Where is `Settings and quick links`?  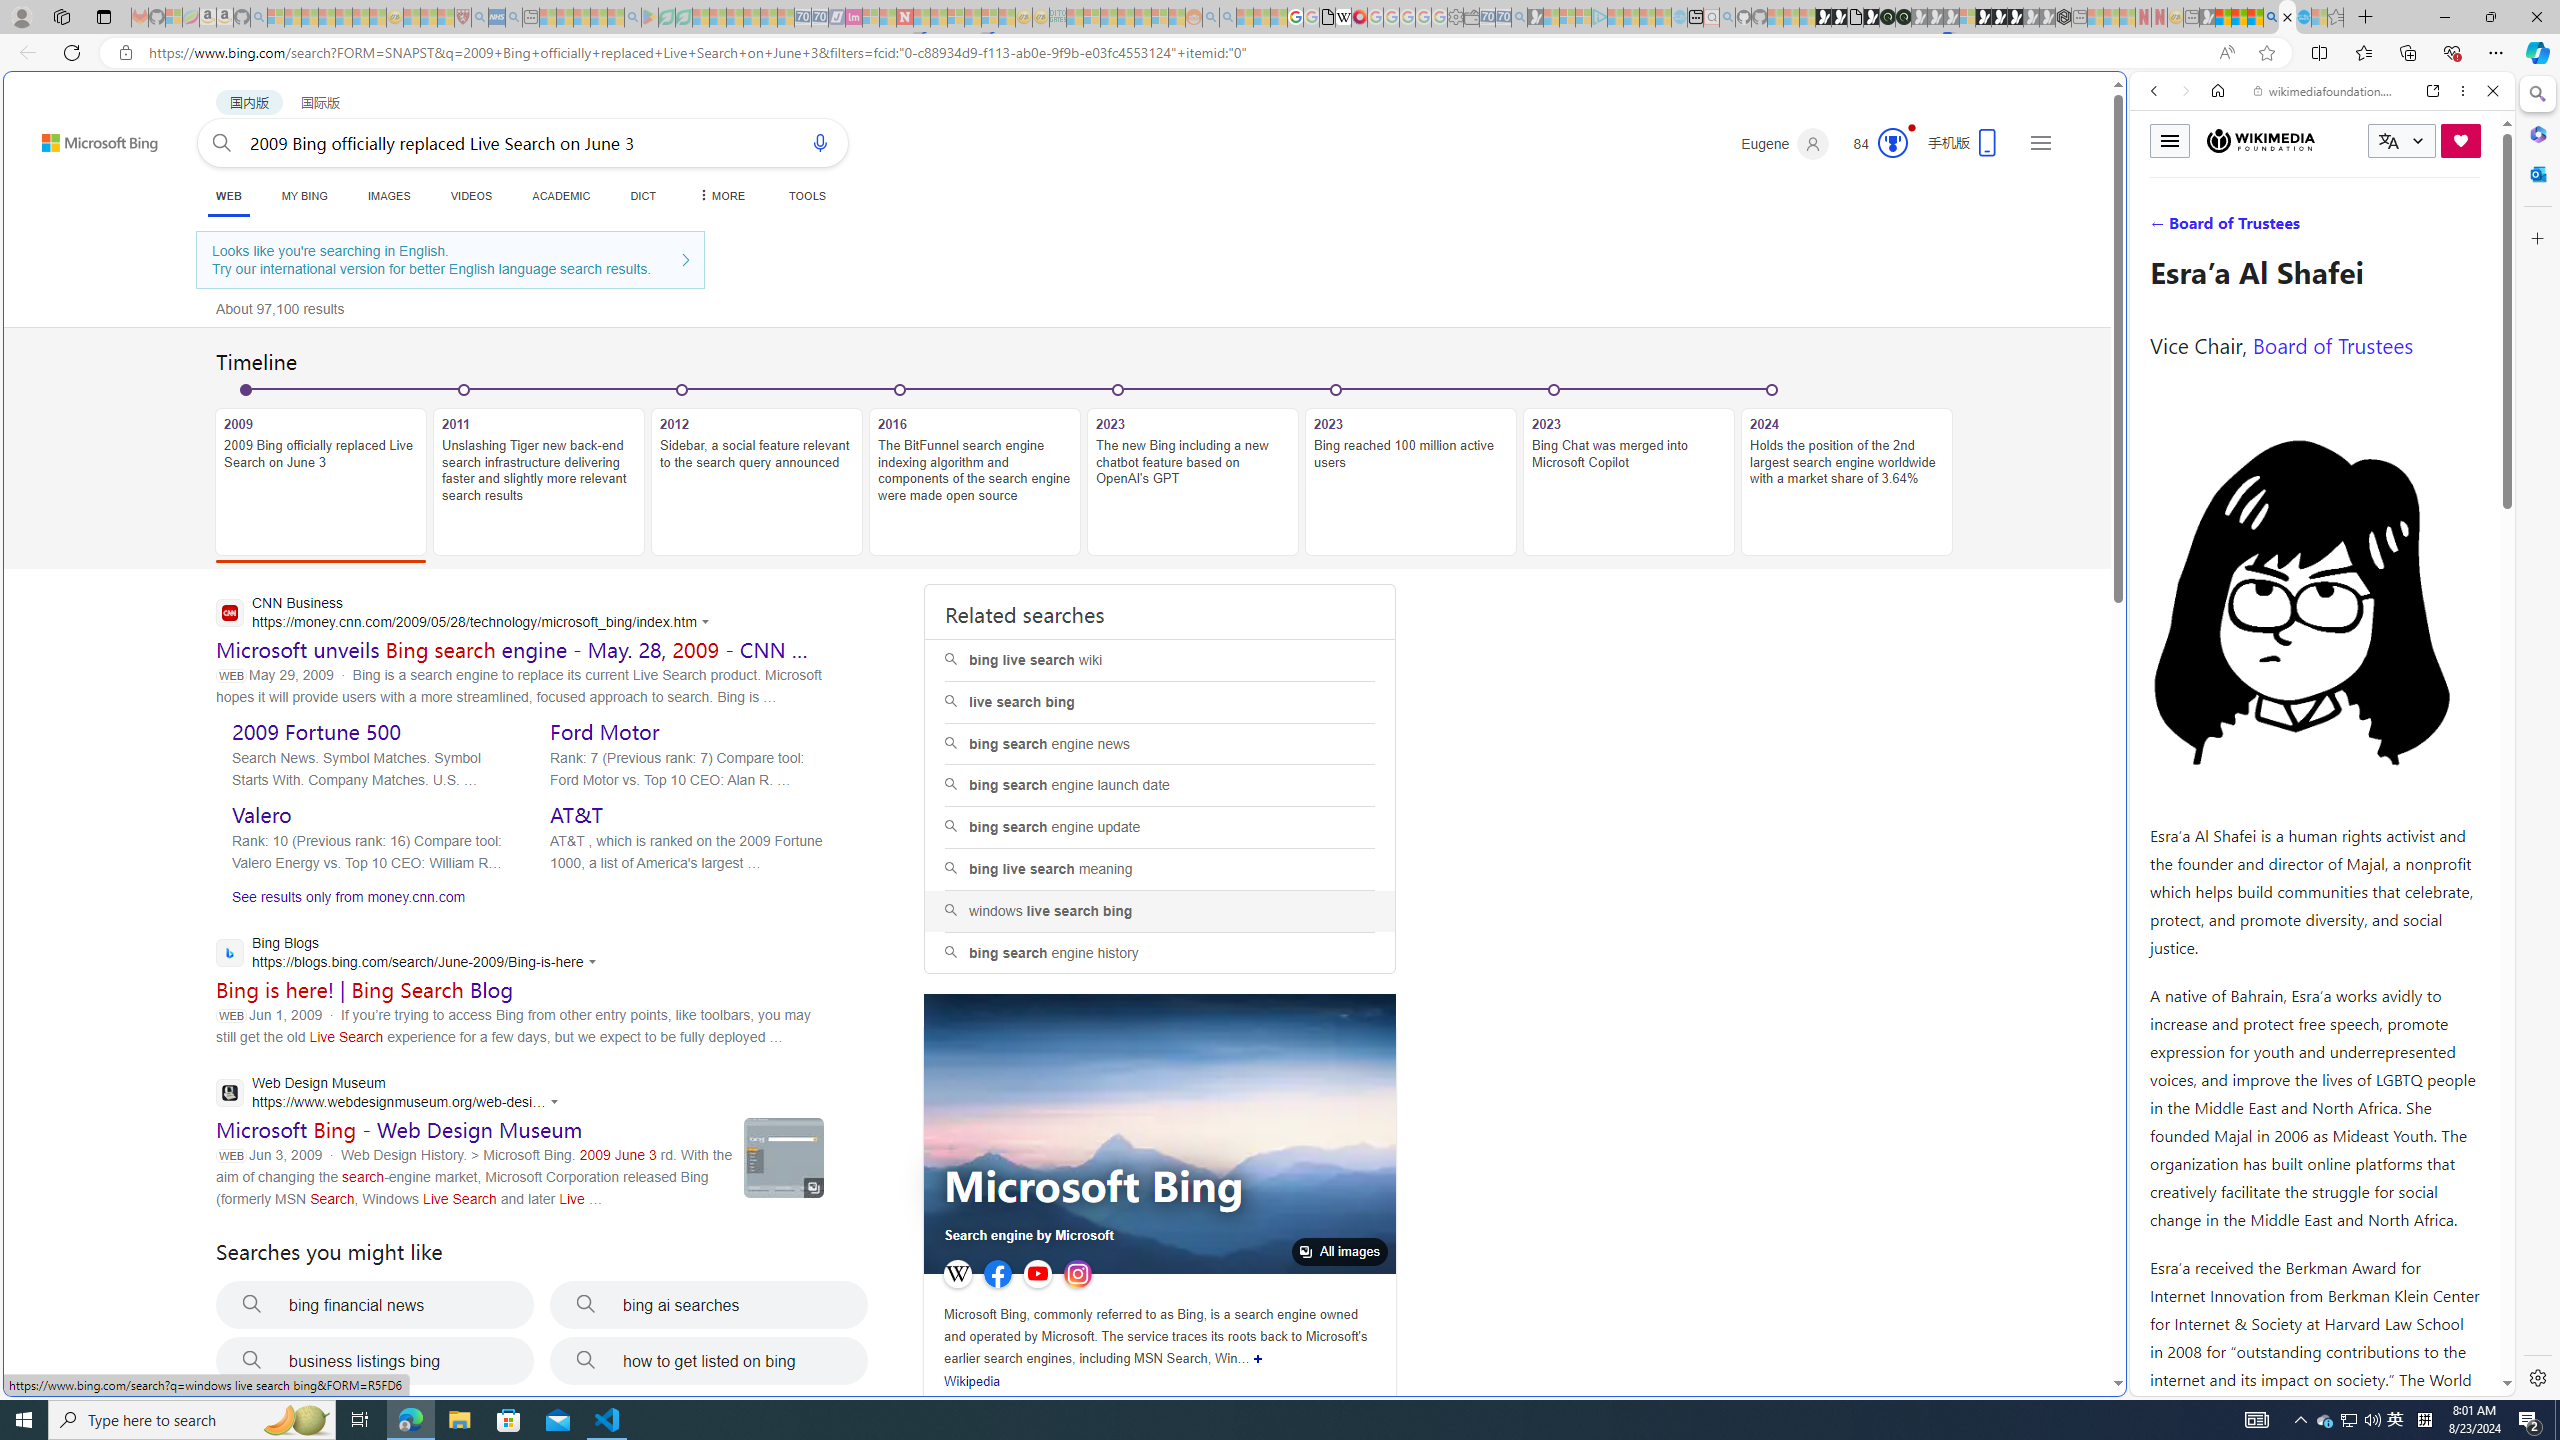 Settings and quick links is located at coordinates (2040, 142).